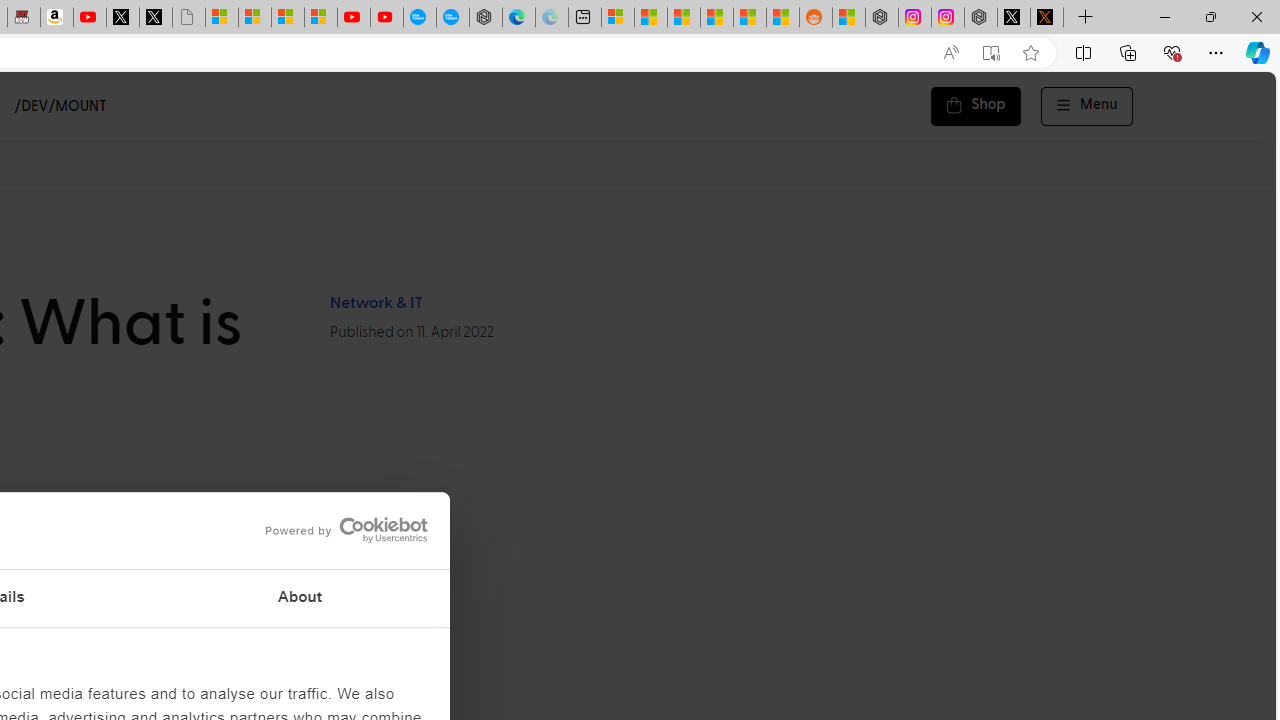  What do you see at coordinates (976, 106) in the screenshot?
I see `Shop` at bounding box center [976, 106].